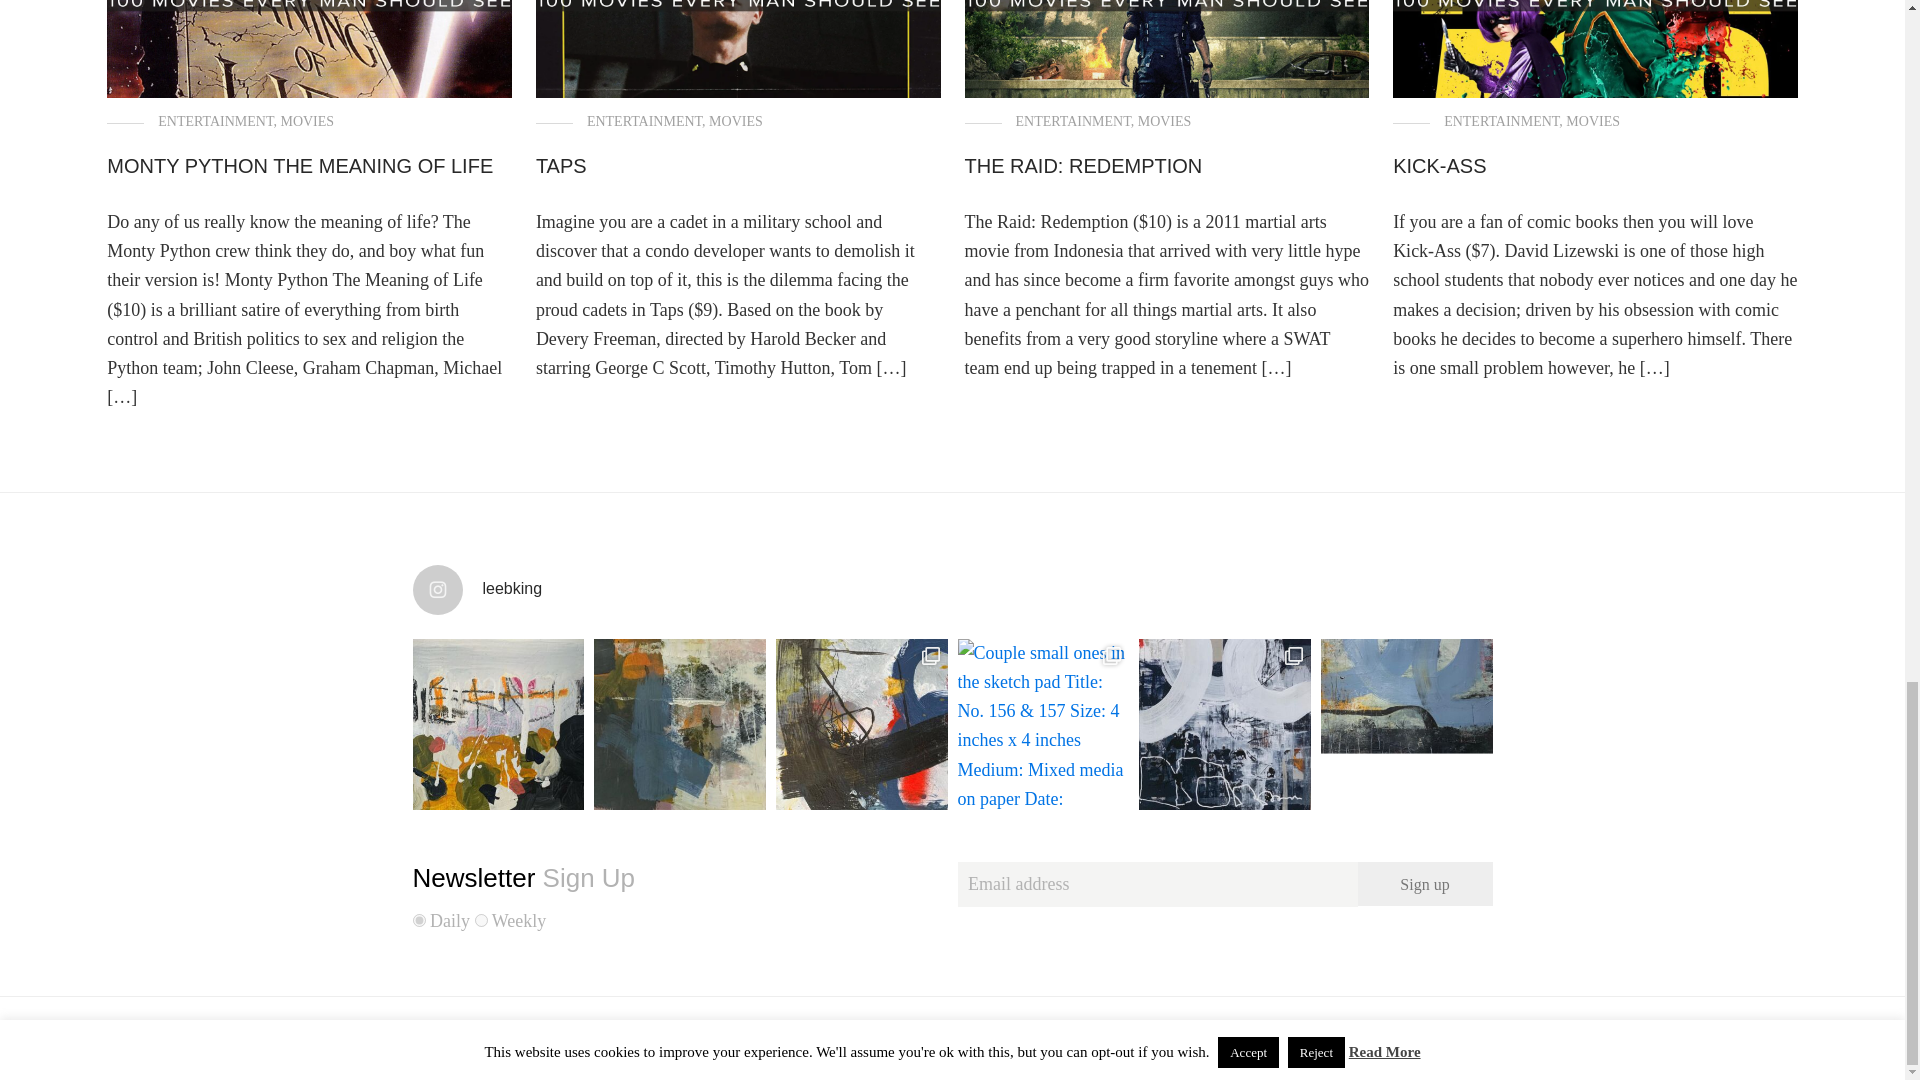 The width and height of the screenshot is (1920, 1080). Describe the element at coordinates (1425, 884) in the screenshot. I see `Sign up` at that location.